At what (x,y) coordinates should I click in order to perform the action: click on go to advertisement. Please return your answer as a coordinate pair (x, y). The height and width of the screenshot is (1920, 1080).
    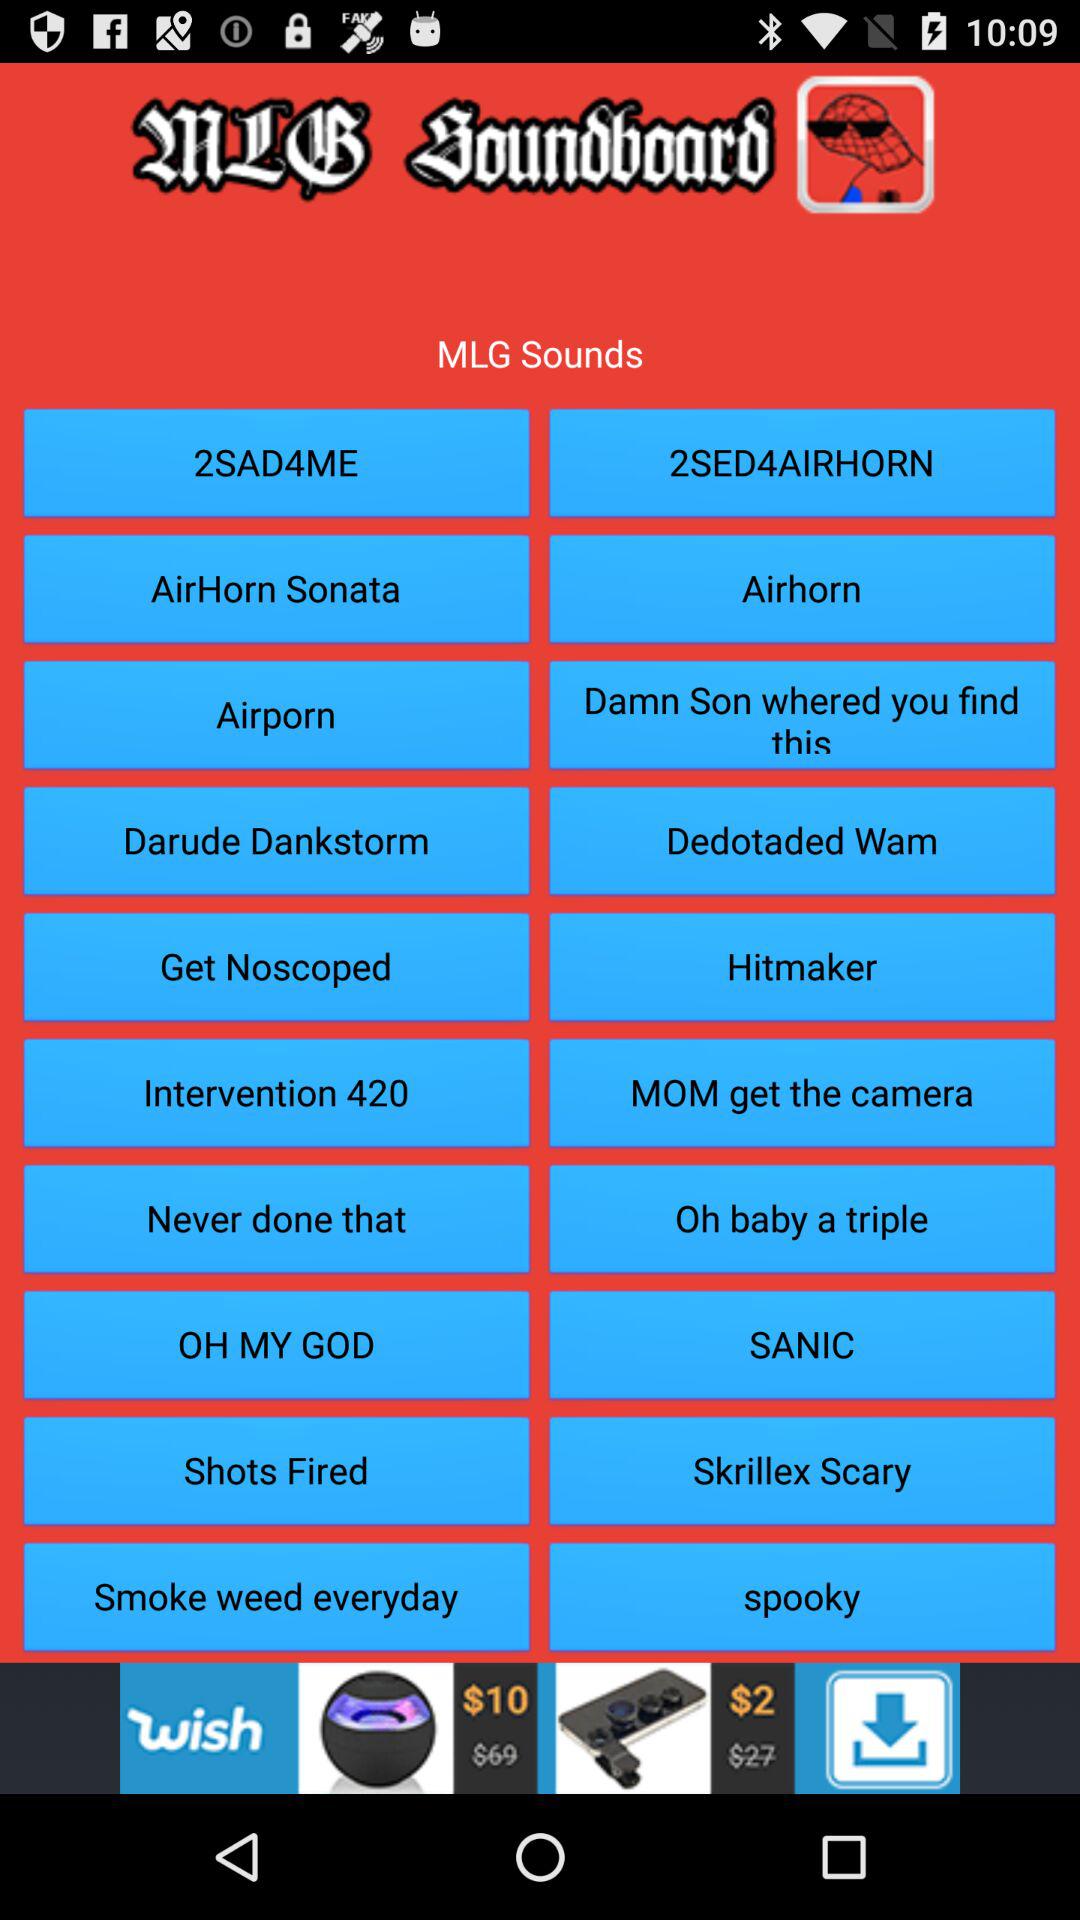
    Looking at the image, I should click on (540, 1728).